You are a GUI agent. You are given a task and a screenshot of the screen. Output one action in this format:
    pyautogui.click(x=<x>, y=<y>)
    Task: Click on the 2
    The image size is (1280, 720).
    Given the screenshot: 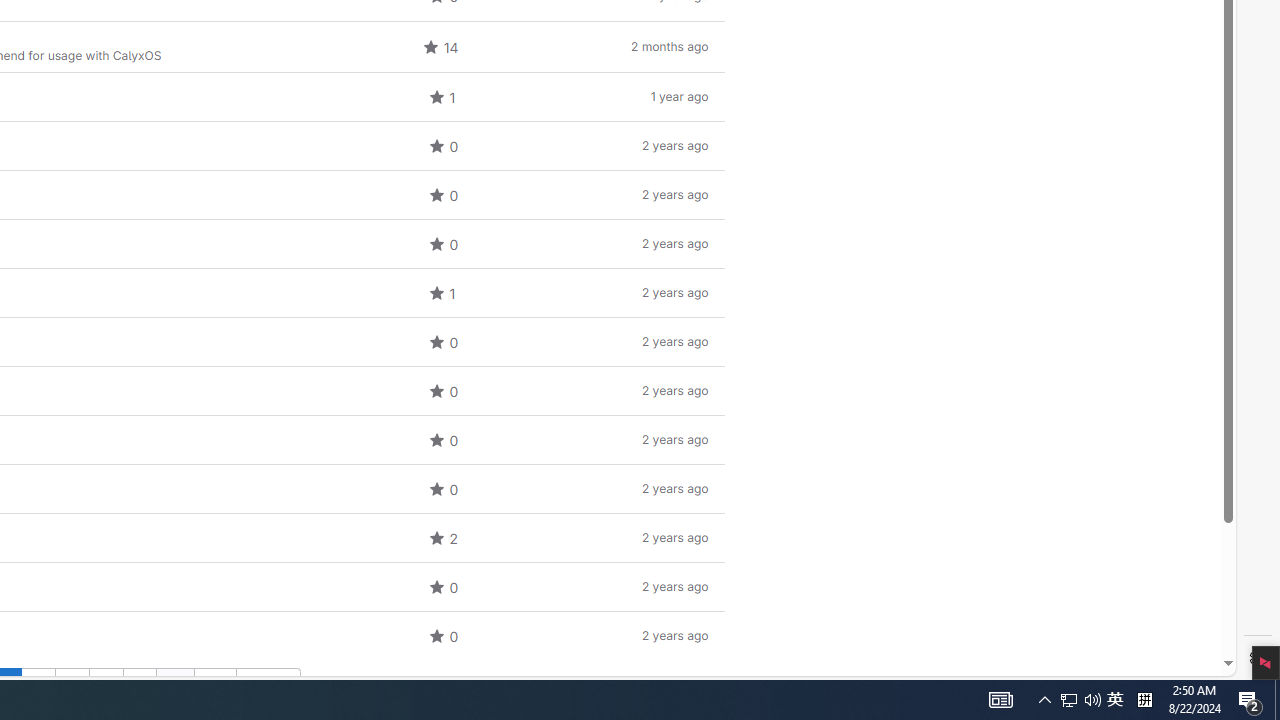 What is the action you would take?
    pyautogui.click(x=38, y=685)
    